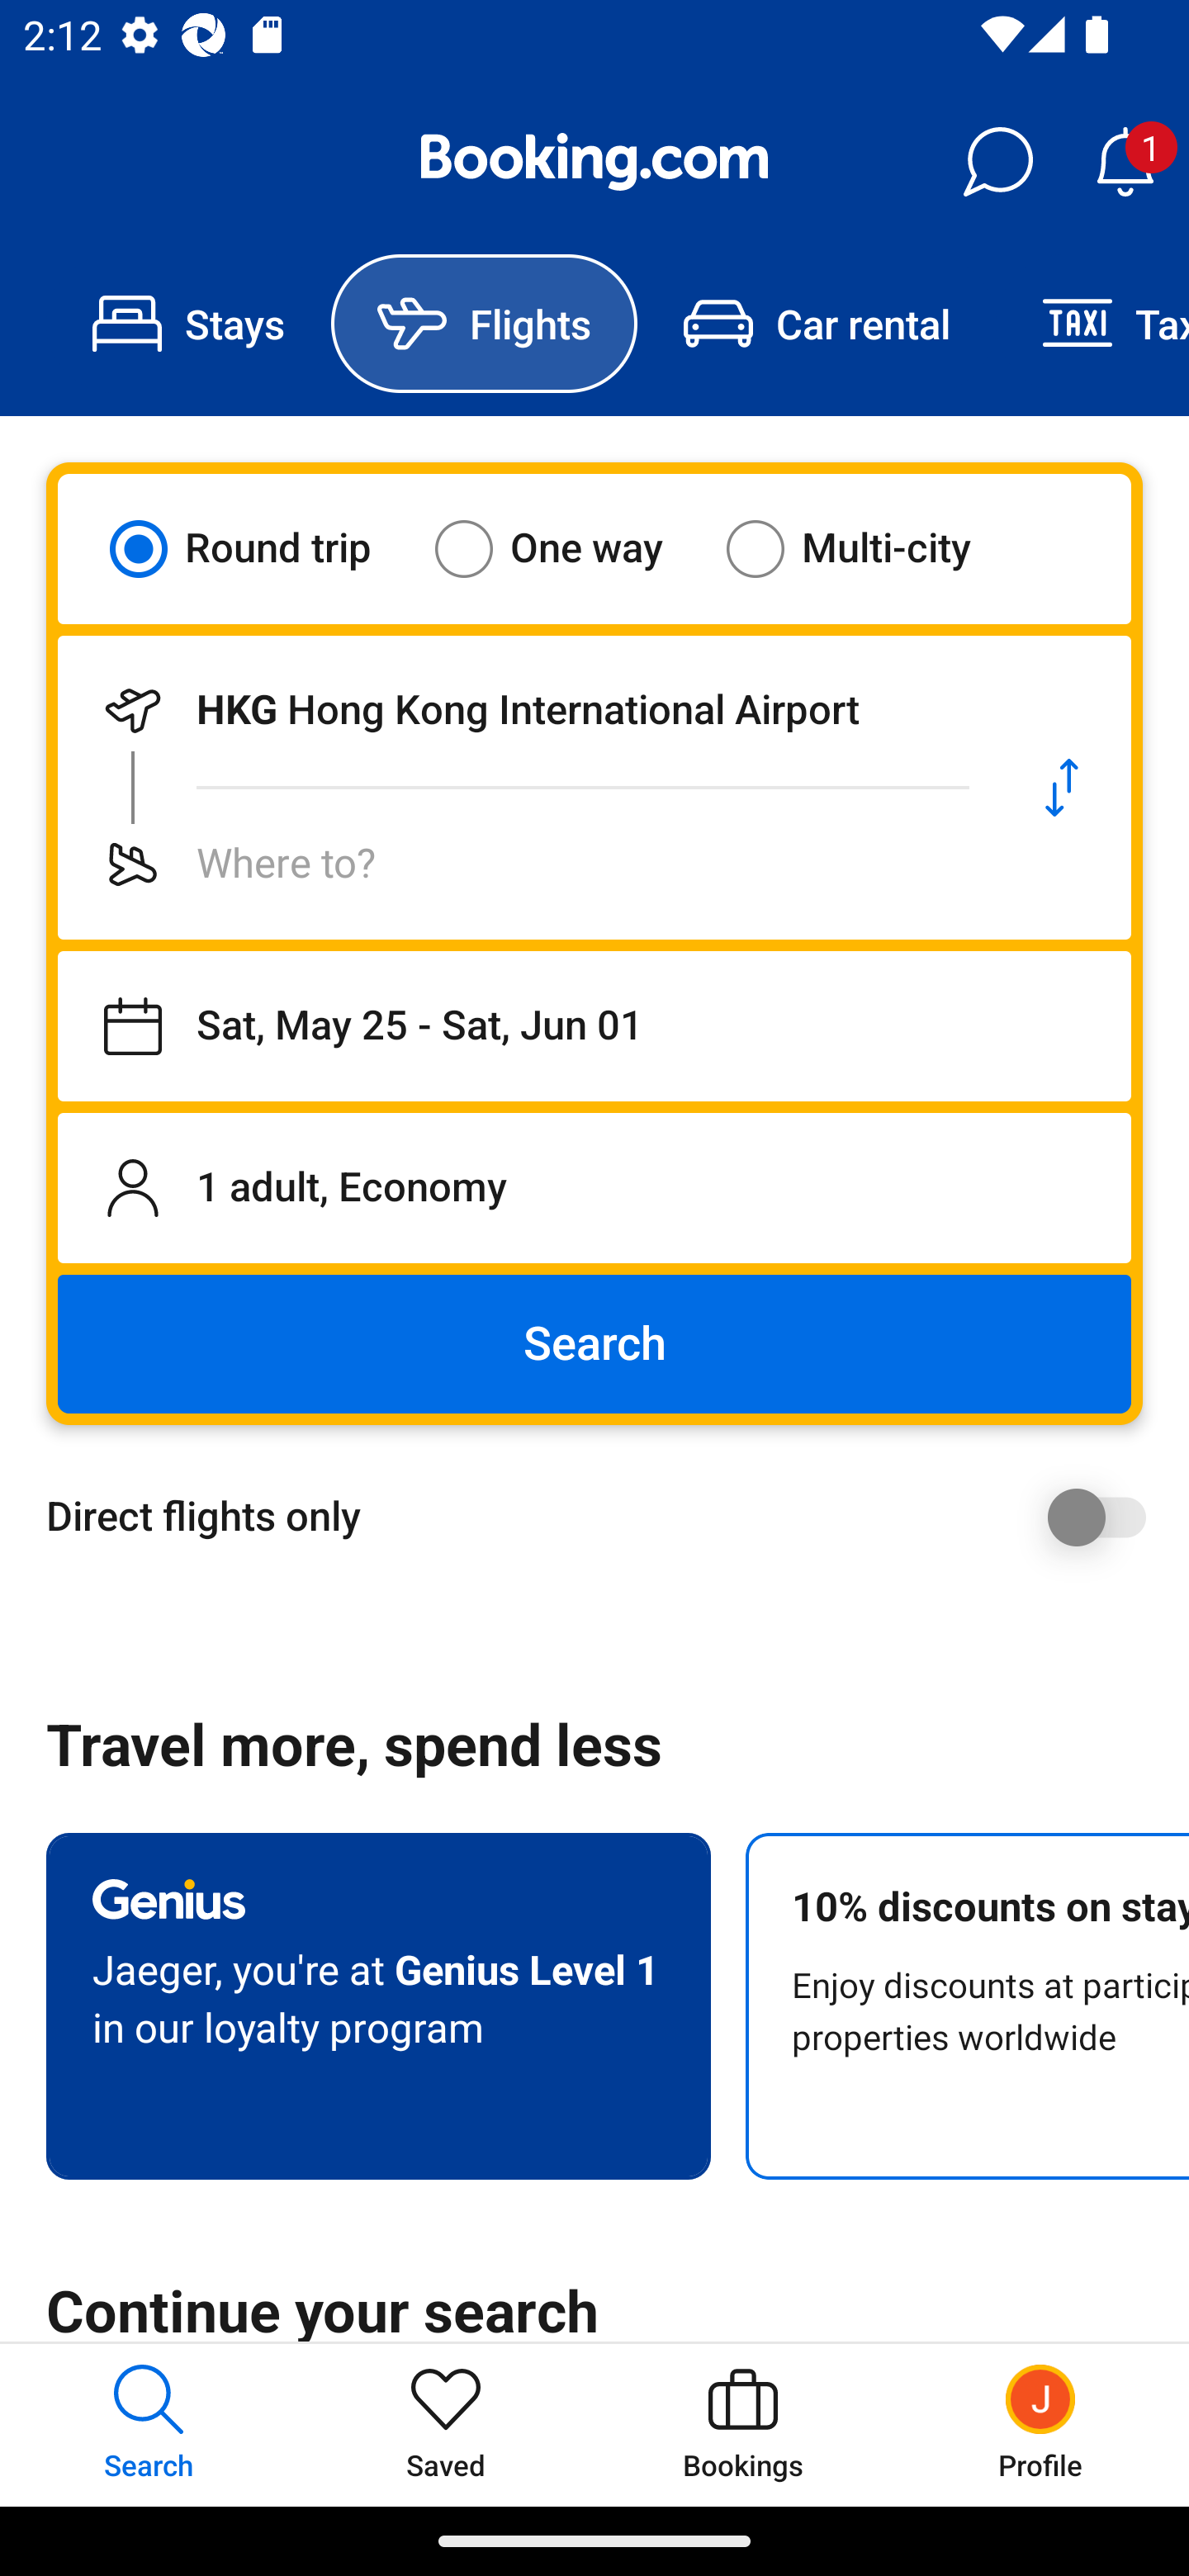  What do you see at coordinates (606, 1517) in the screenshot?
I see `Direct flights only` at bounding box center [606, 1517].